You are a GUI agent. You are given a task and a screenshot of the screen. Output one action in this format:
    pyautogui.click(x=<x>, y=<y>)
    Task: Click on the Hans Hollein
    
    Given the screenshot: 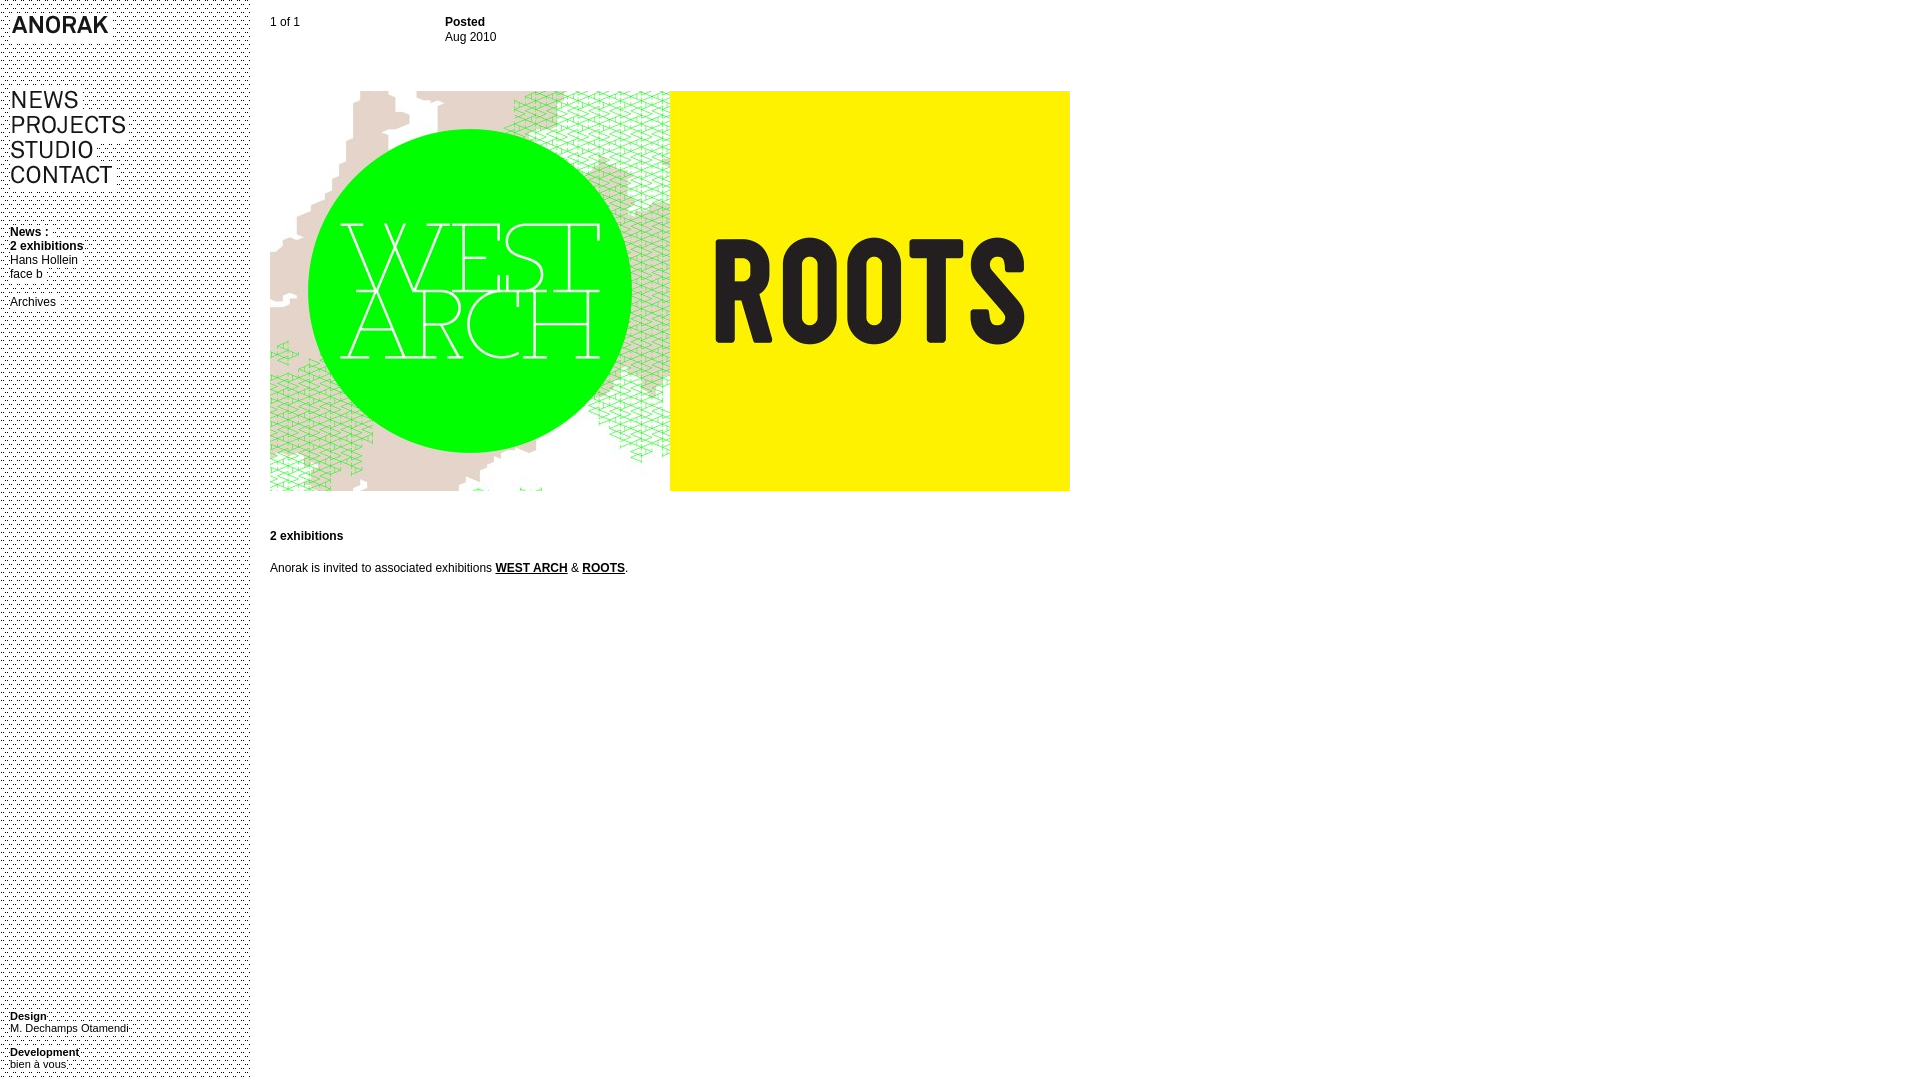 What is the action you would take?
    pyautogui.click(x=46, y=260)
    